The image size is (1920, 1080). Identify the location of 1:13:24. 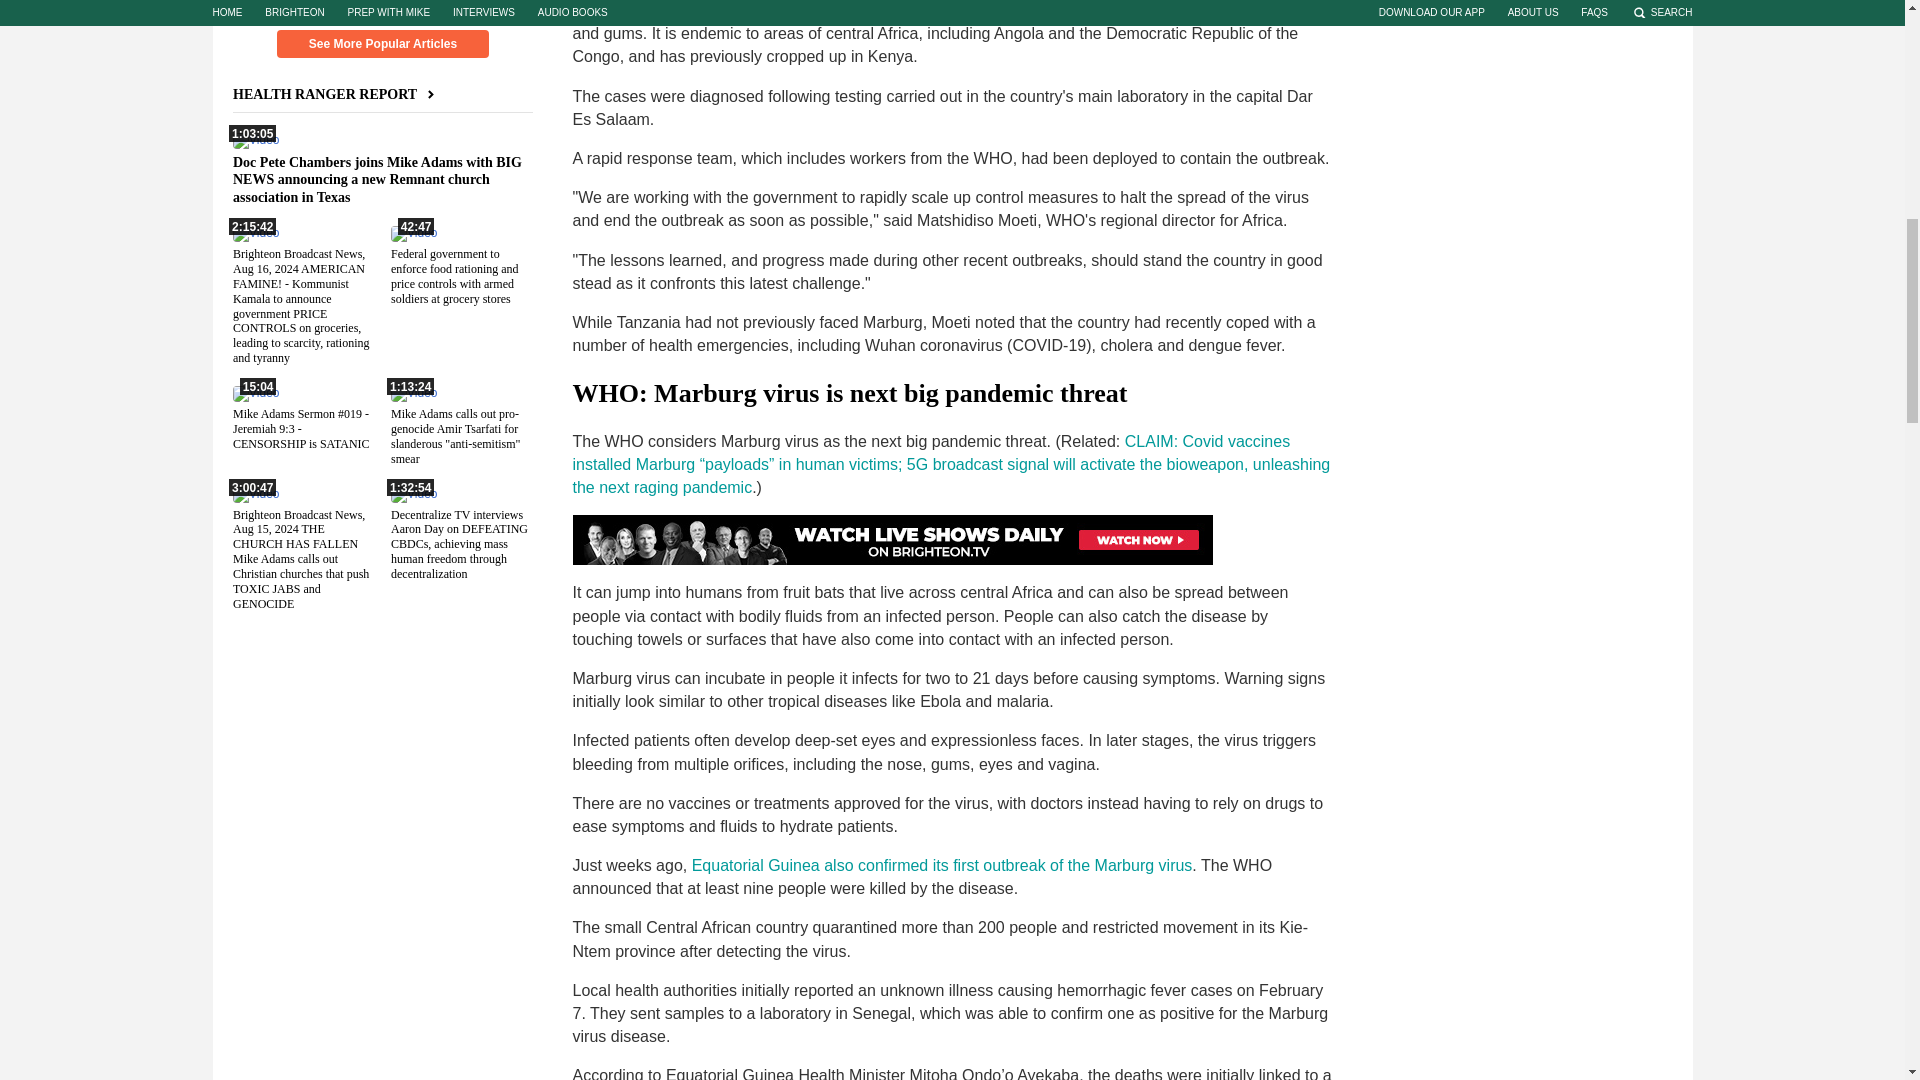
(412, 392).